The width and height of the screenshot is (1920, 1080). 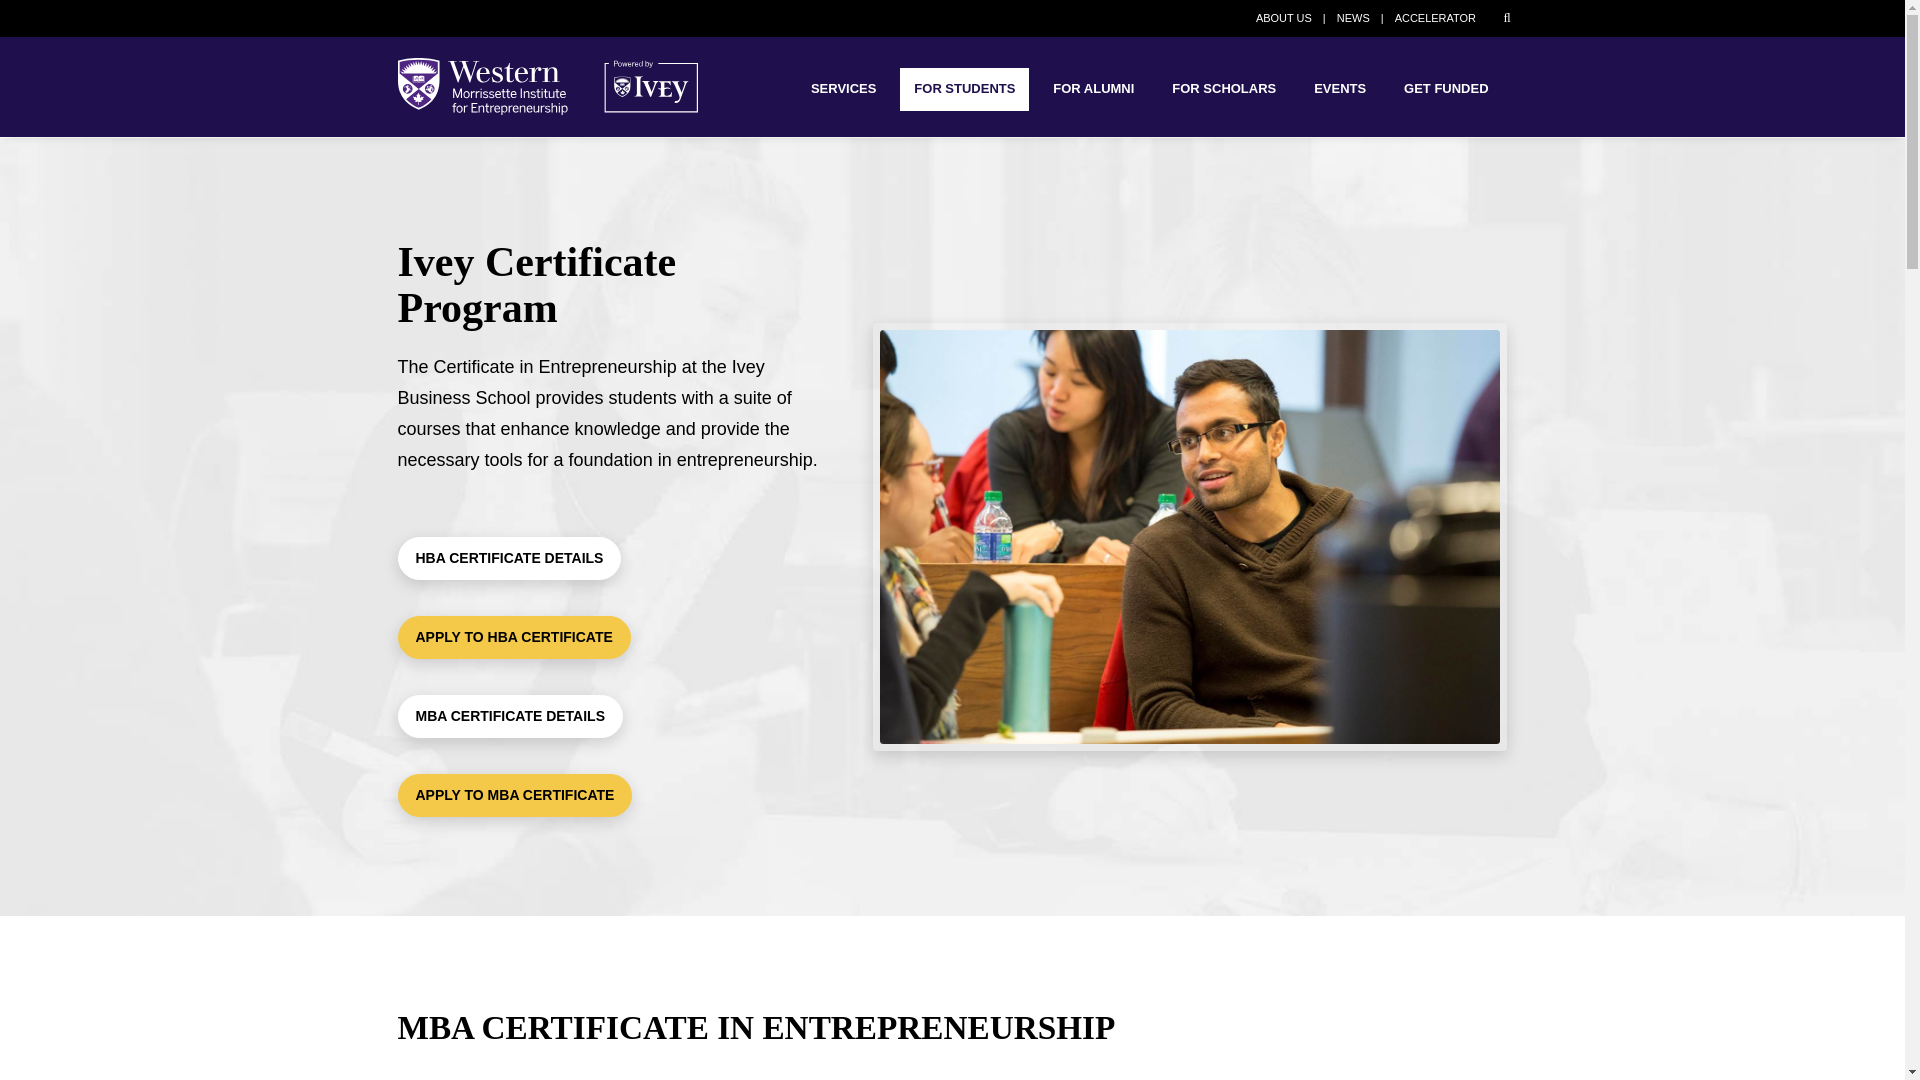 What do you see at coordinates (1283, 17) in the screenshot?
I see `ABOUT US` at bounding box center [1283, 17].